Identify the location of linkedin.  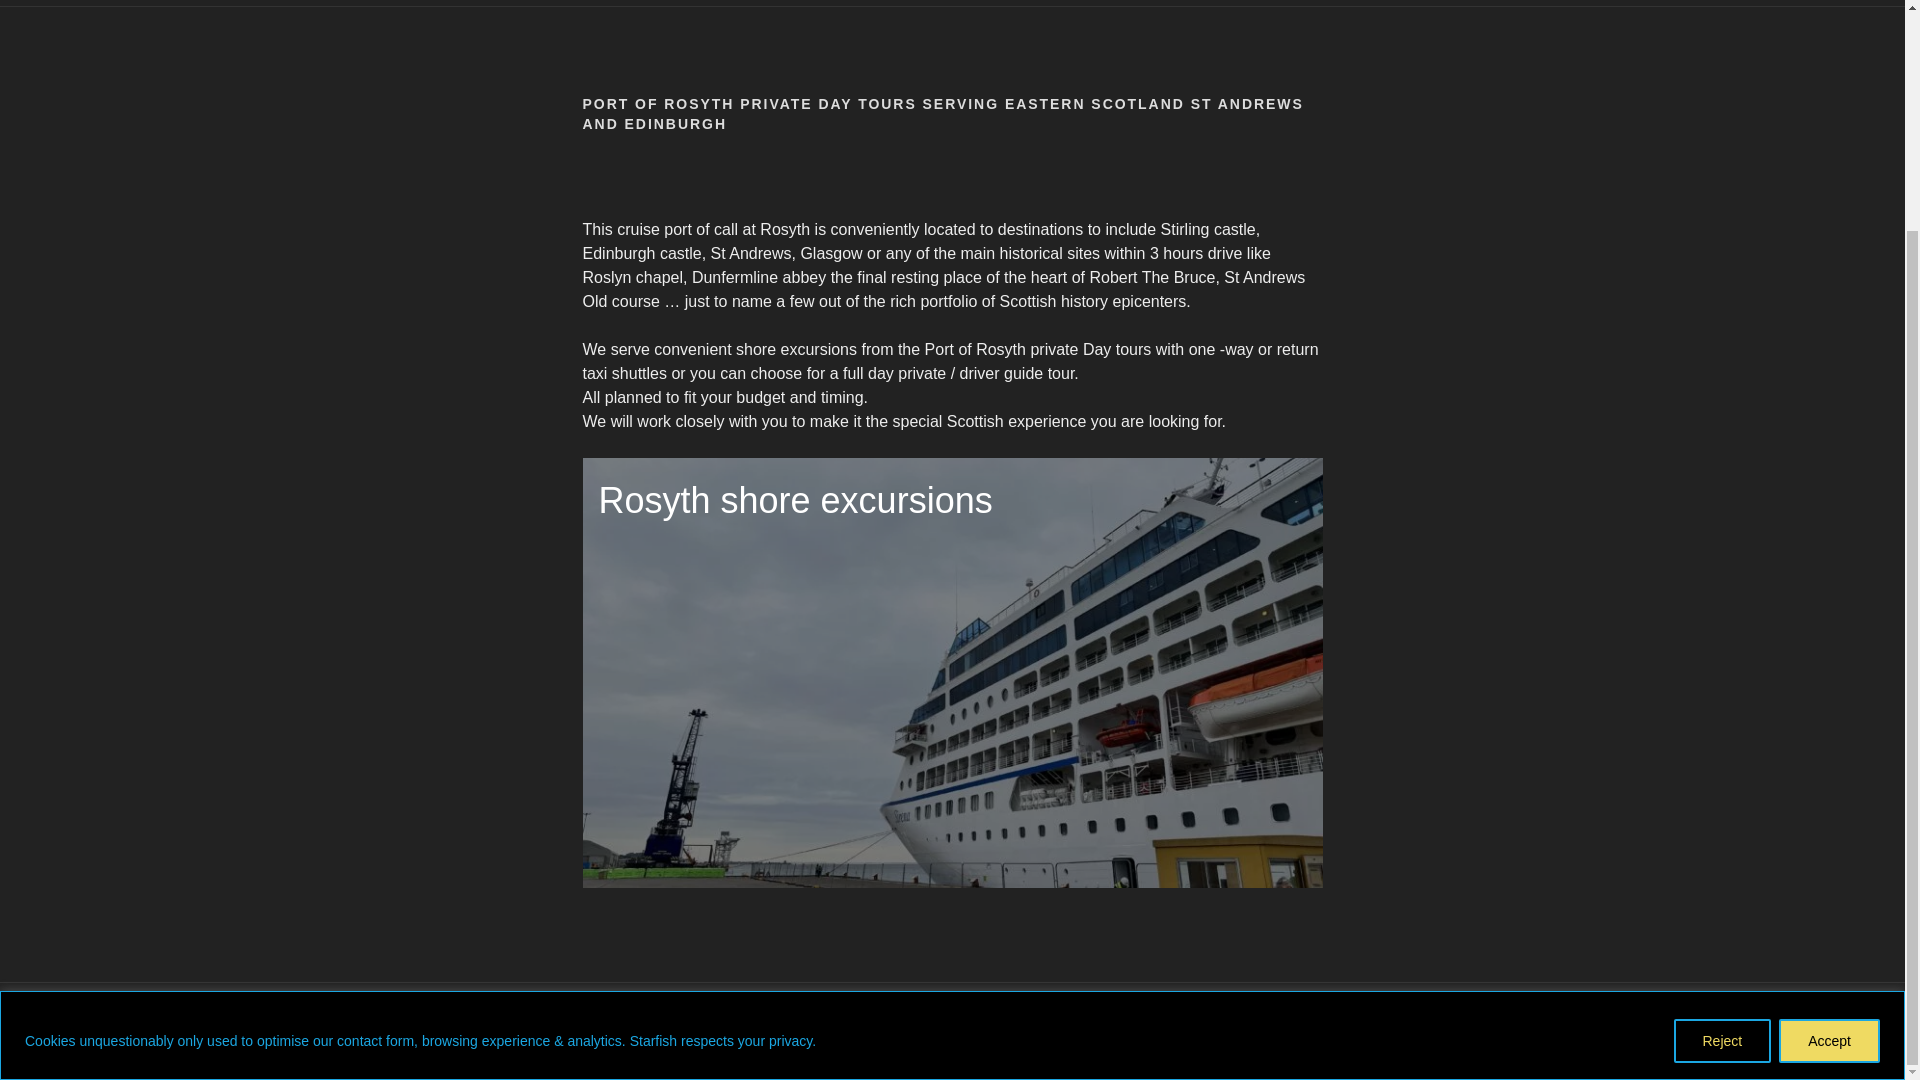
(574, 1030).